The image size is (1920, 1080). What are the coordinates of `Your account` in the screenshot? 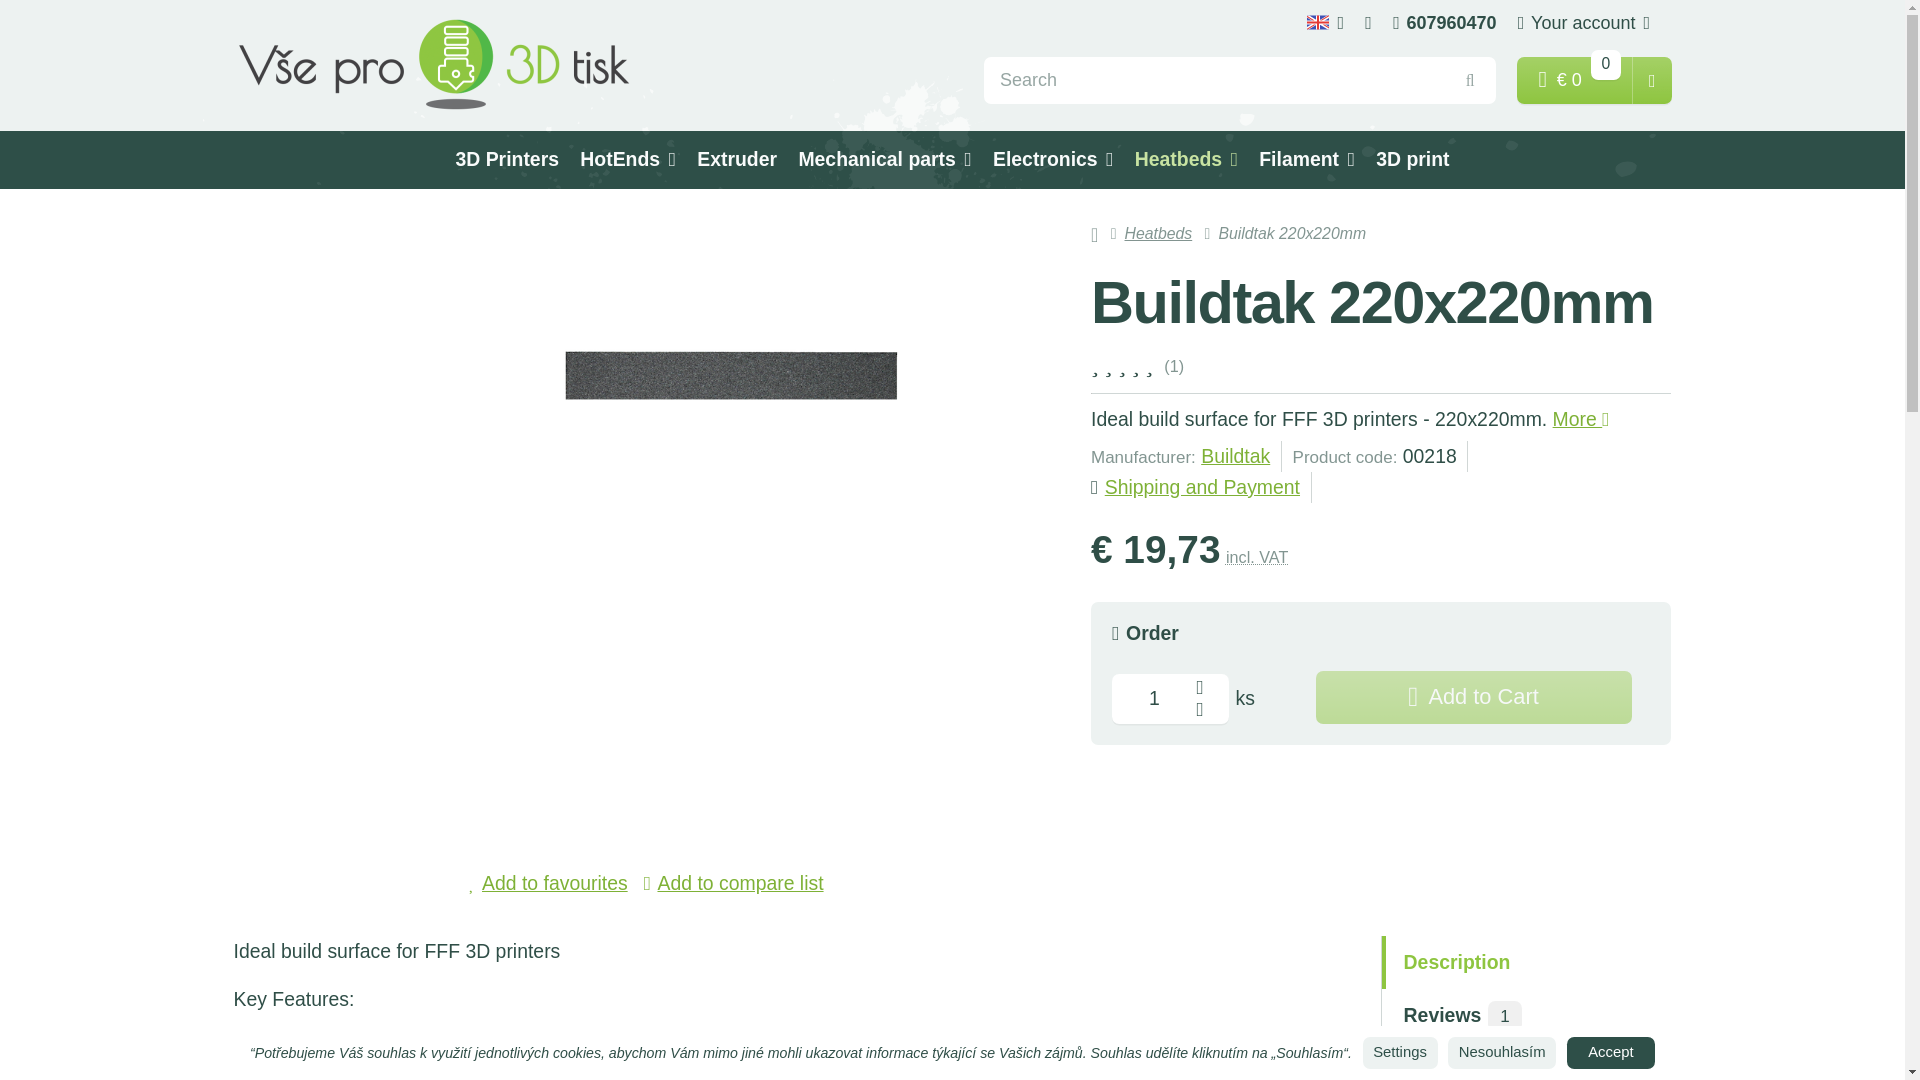 It's located at (1584, 23).